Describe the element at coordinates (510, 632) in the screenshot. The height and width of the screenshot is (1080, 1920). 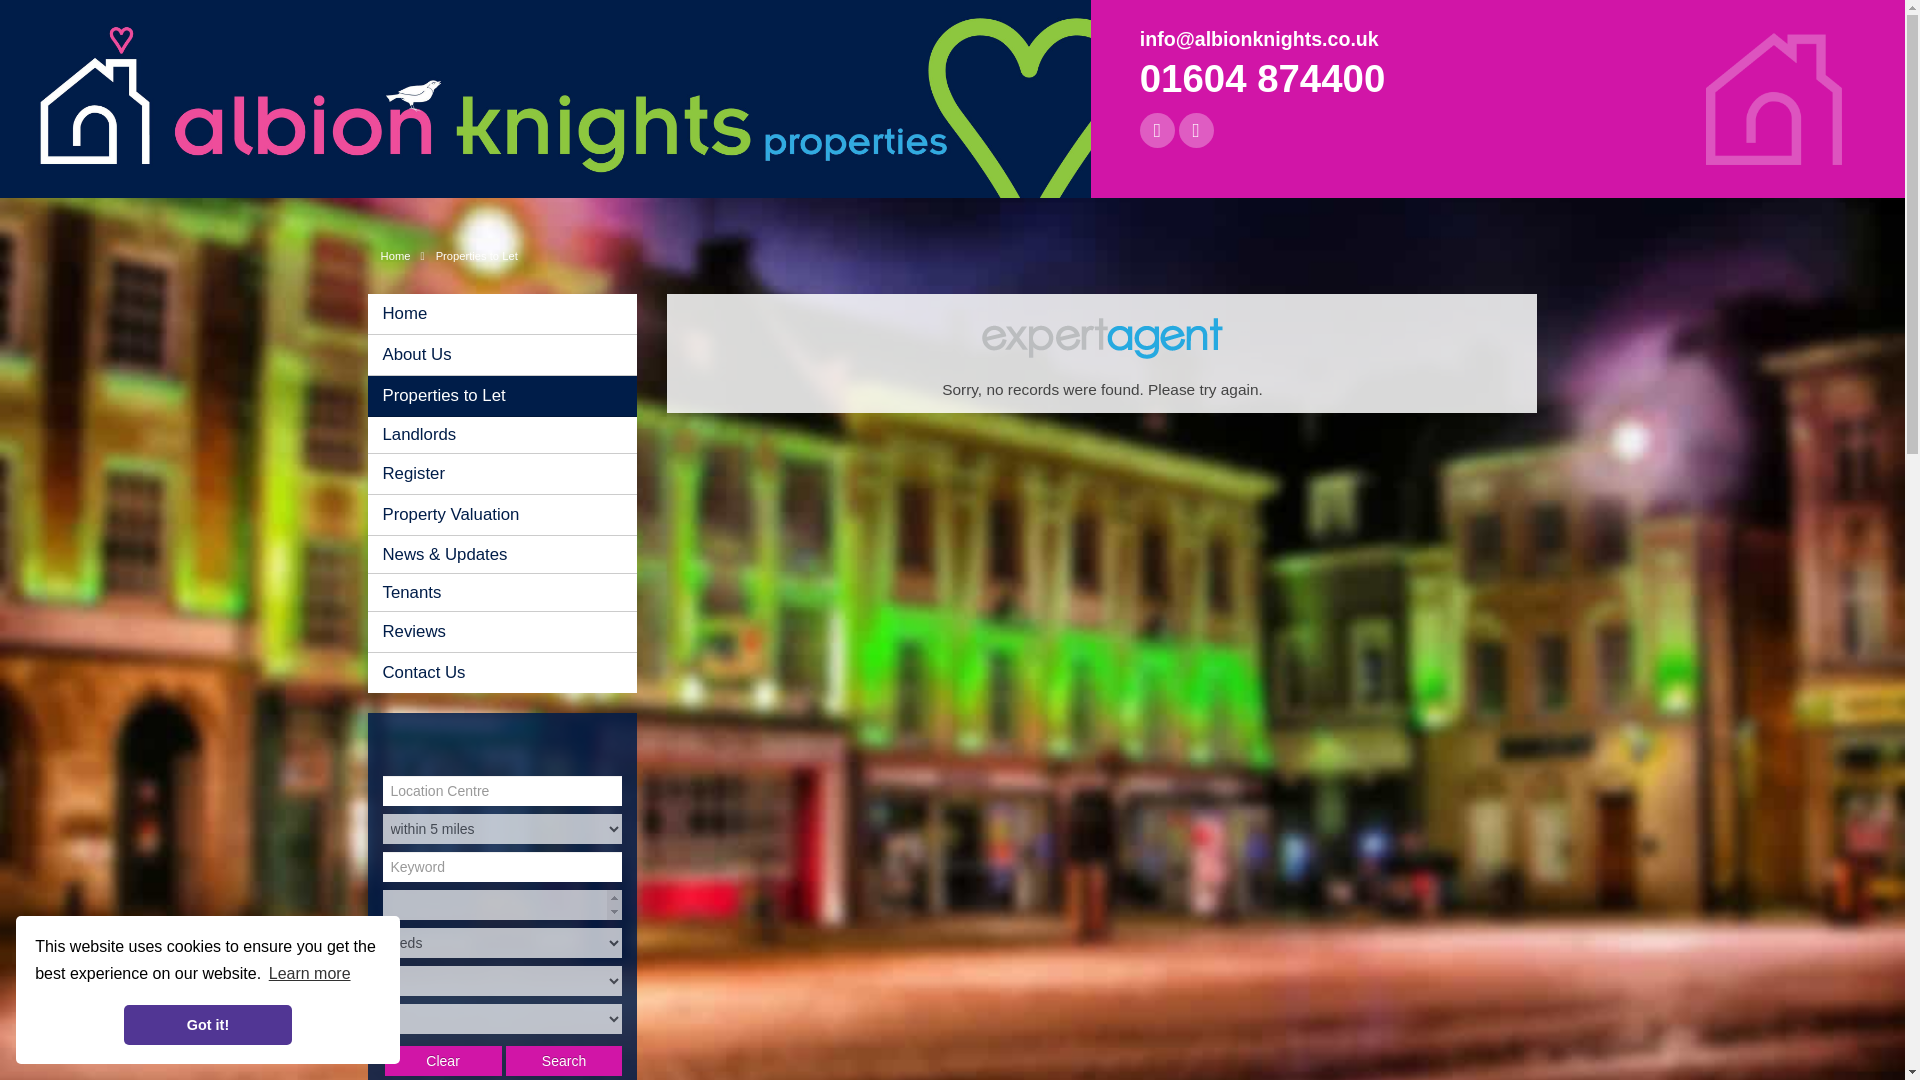
I see `Reviews` at that location.